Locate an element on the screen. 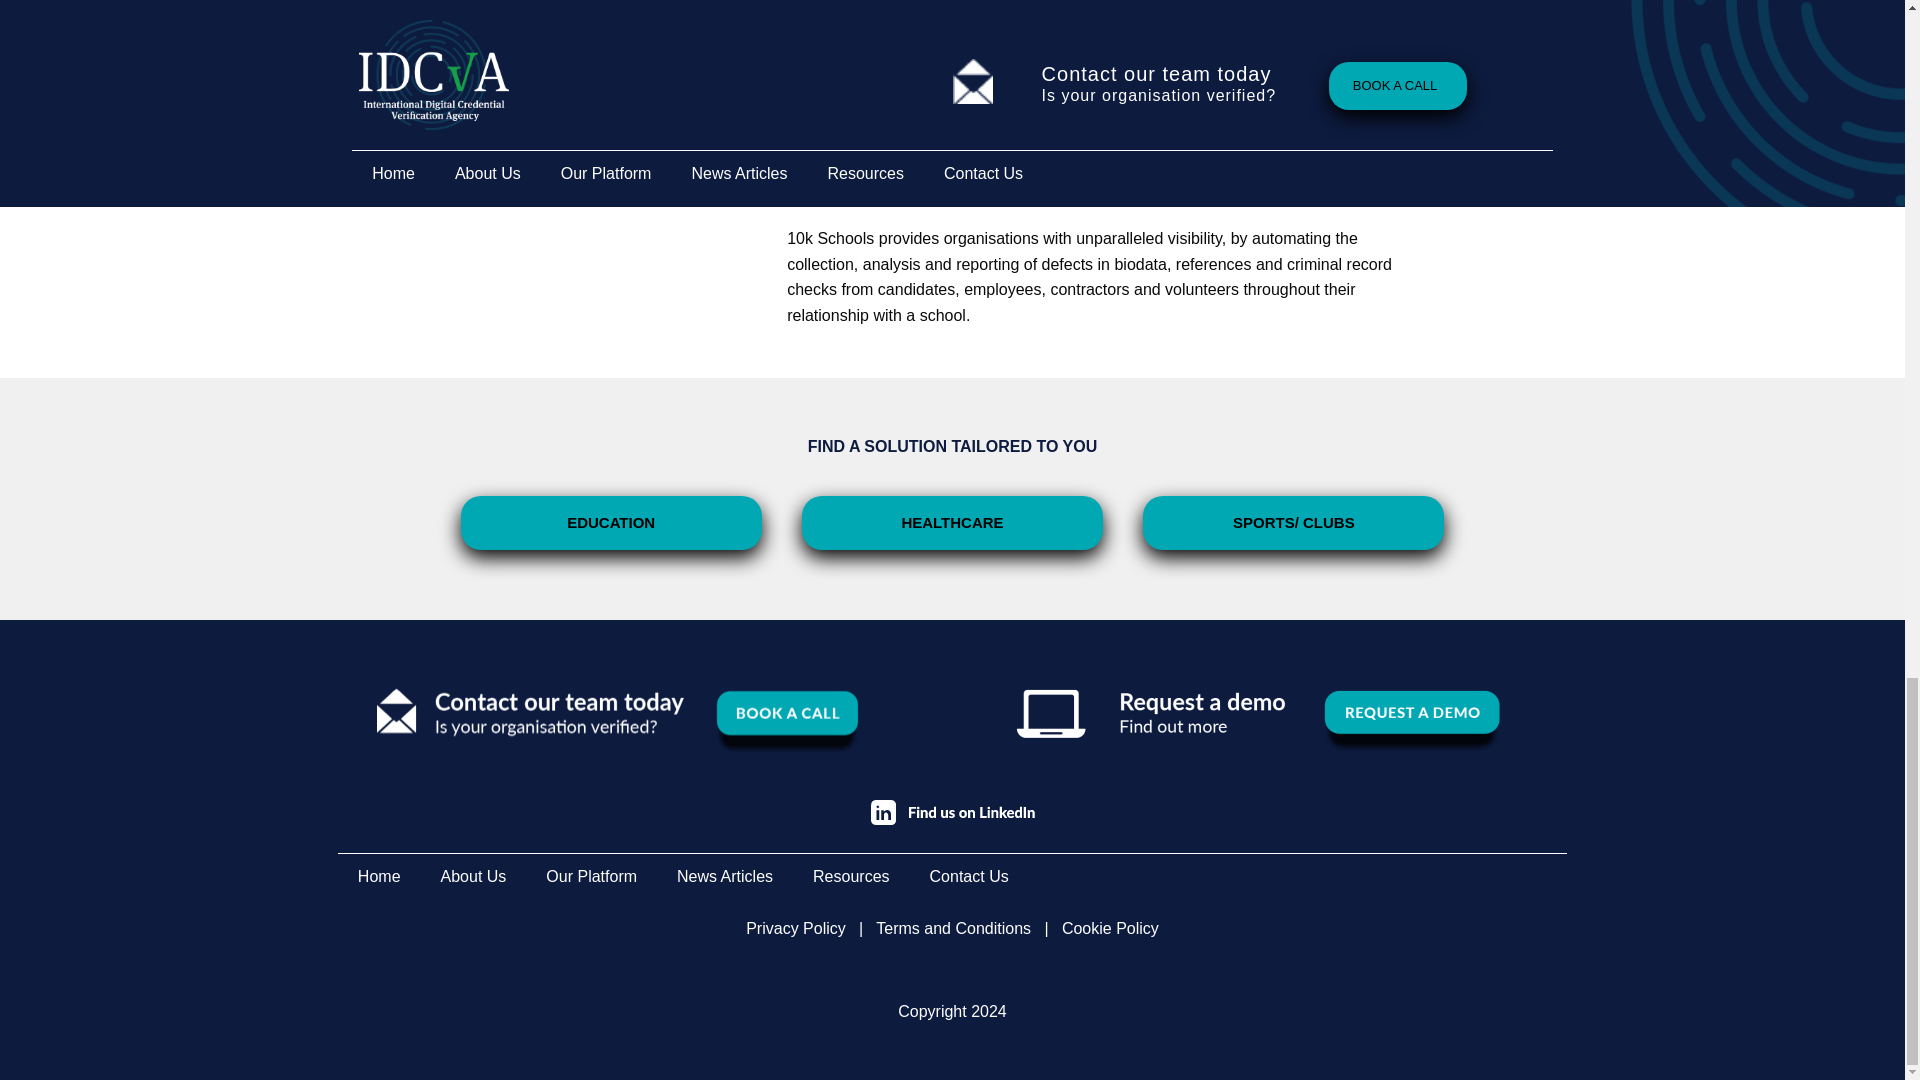 The height and width of the screenshot is (1080, 1920). About Us is located at coordinates (473, 876).